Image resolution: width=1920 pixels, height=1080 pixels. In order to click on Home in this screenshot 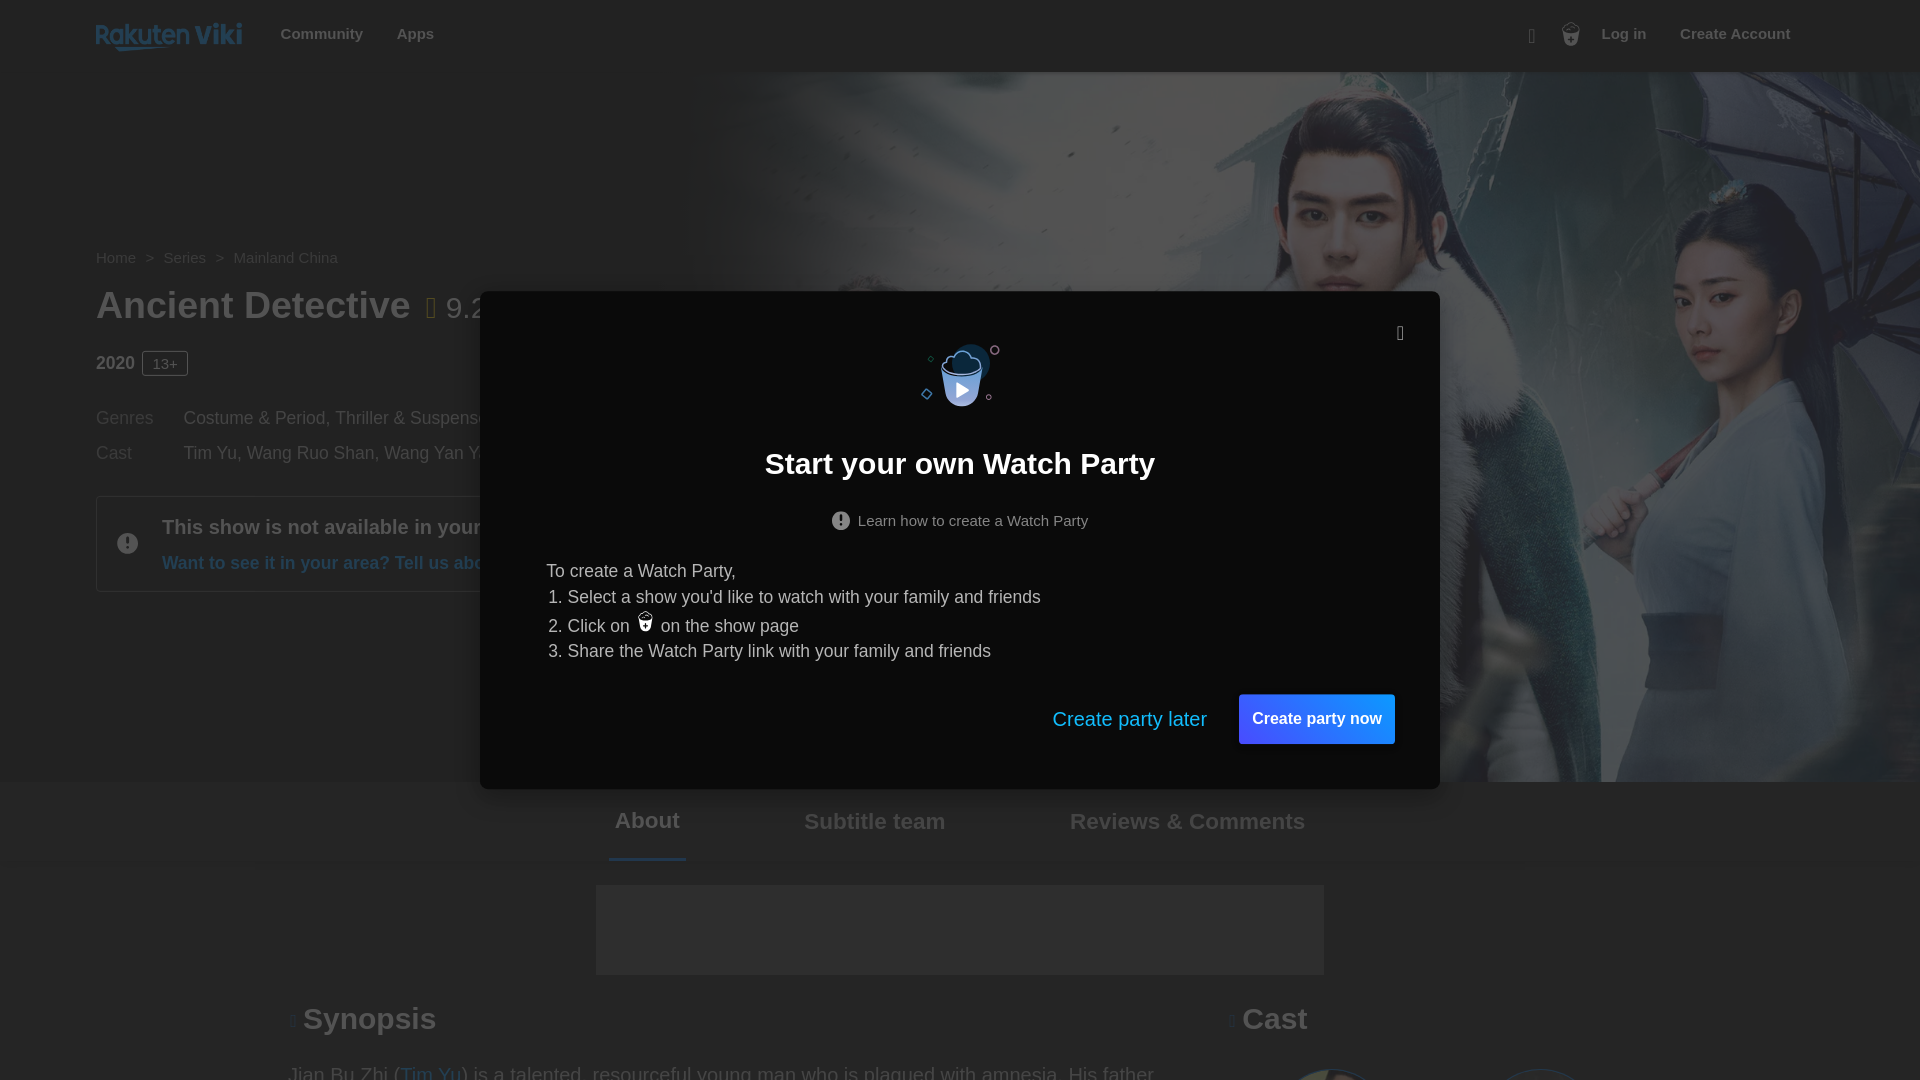, I will do `click(116, 257)`.